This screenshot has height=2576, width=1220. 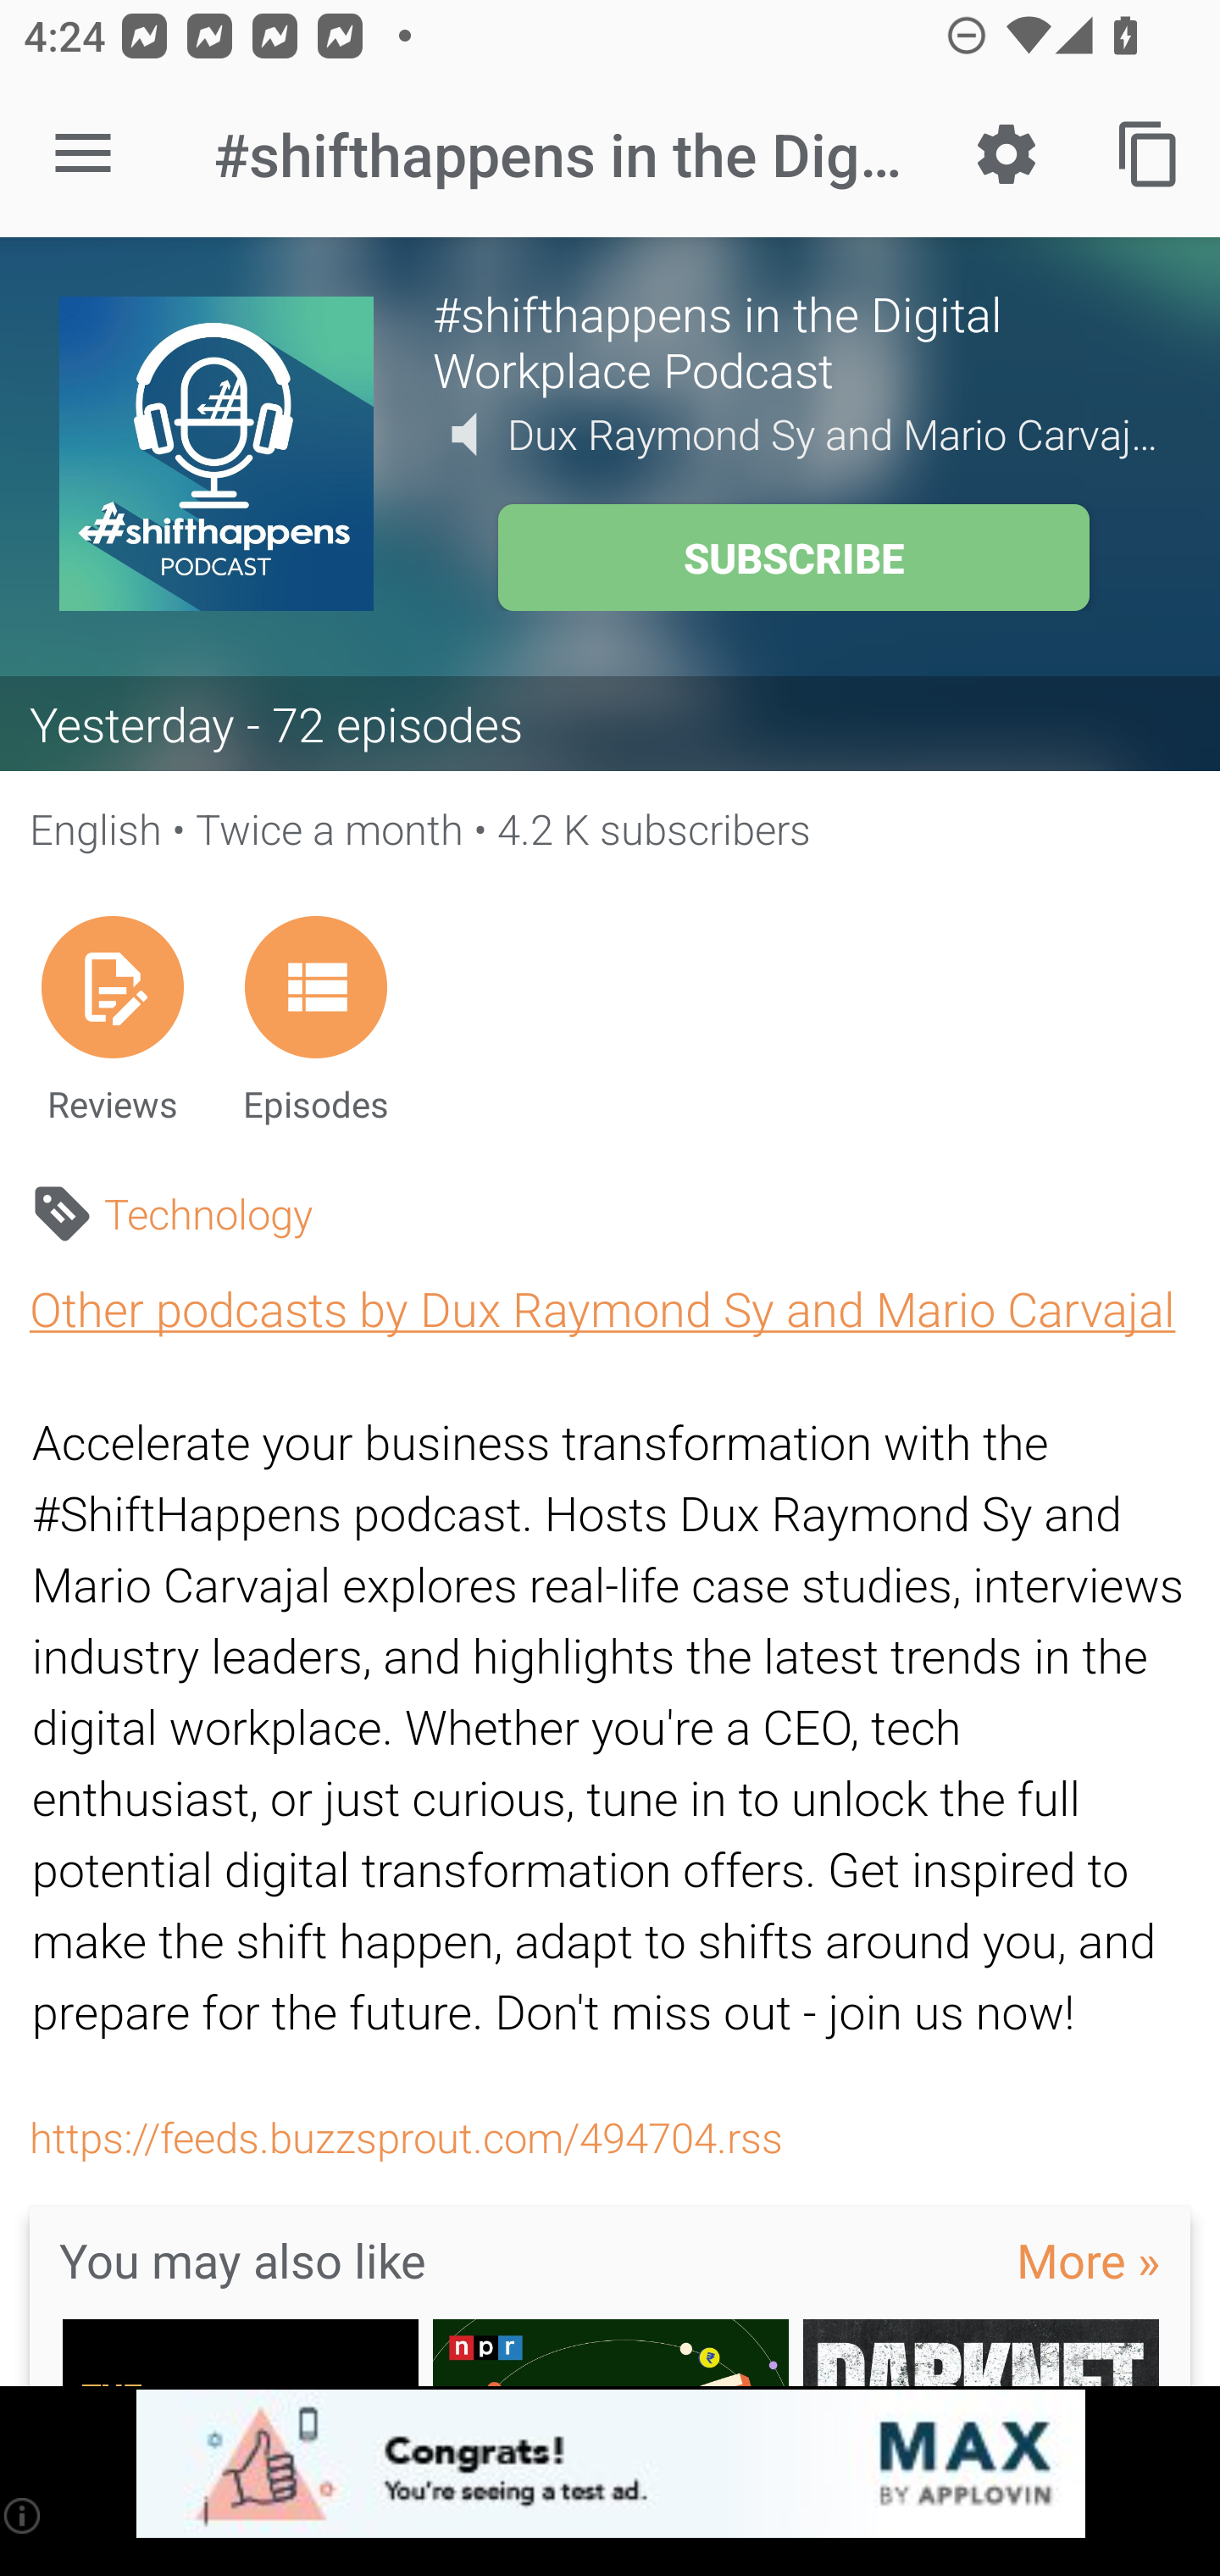 I want to click on app-monetization, so click(x=610, y=2465).